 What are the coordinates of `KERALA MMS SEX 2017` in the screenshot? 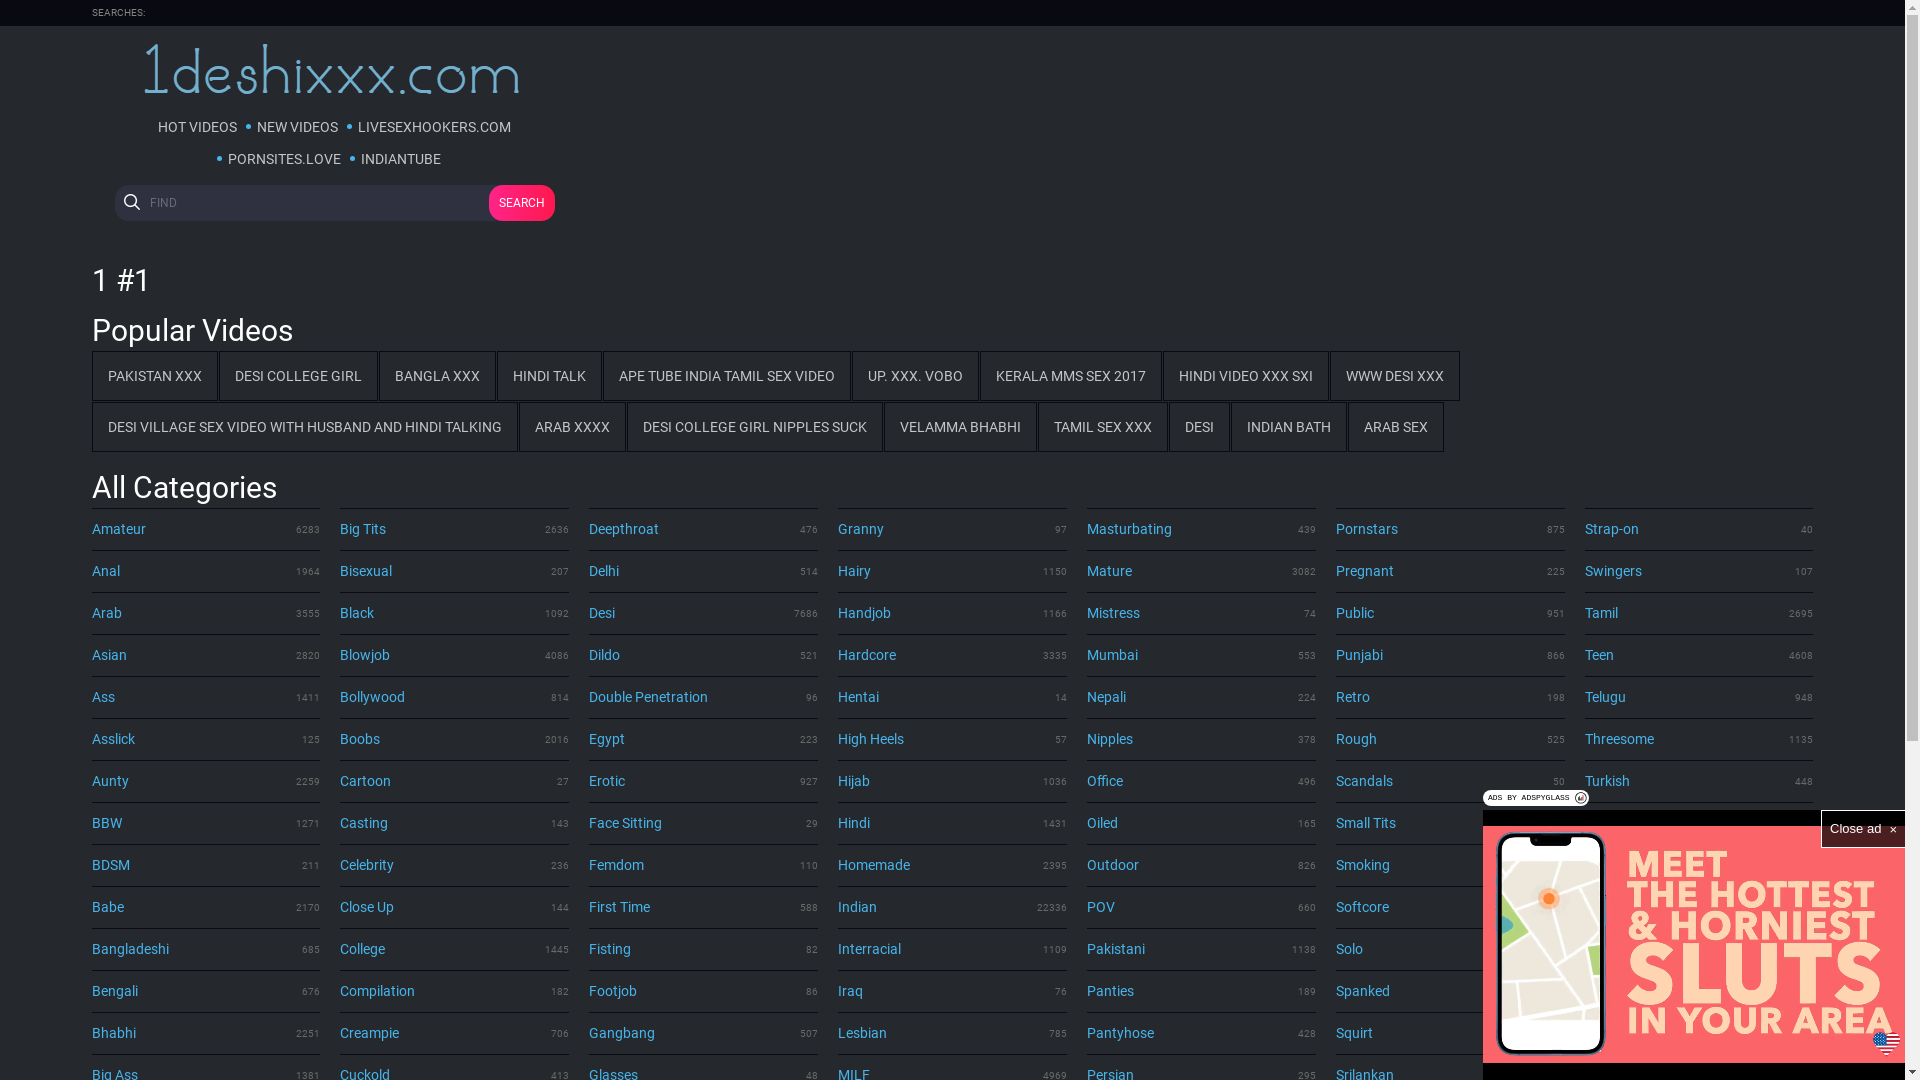 It's located at (1070, 376).